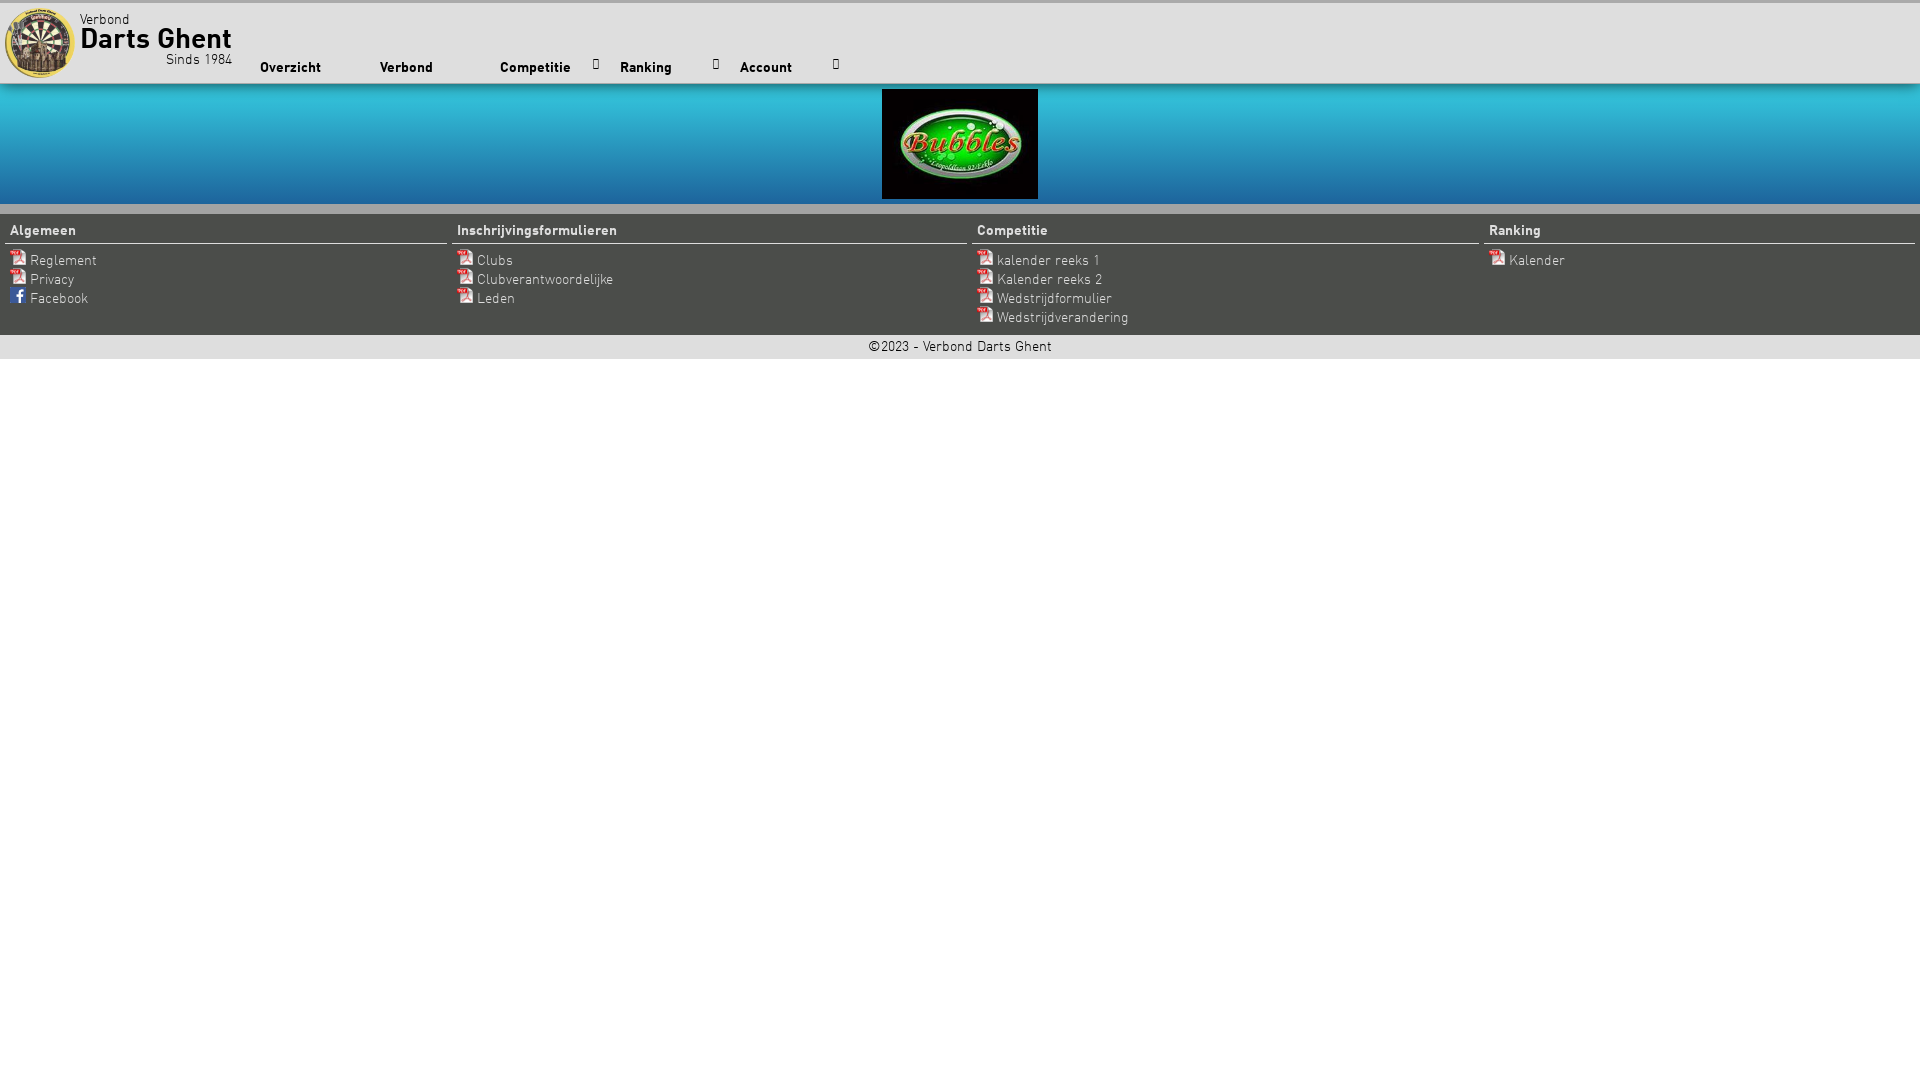 The height and width of the screenshot is (1080, 1920). Describe the element at coordinates (1053, 318) in the screenshot. I see `Wedstrijdverandering` at that location.